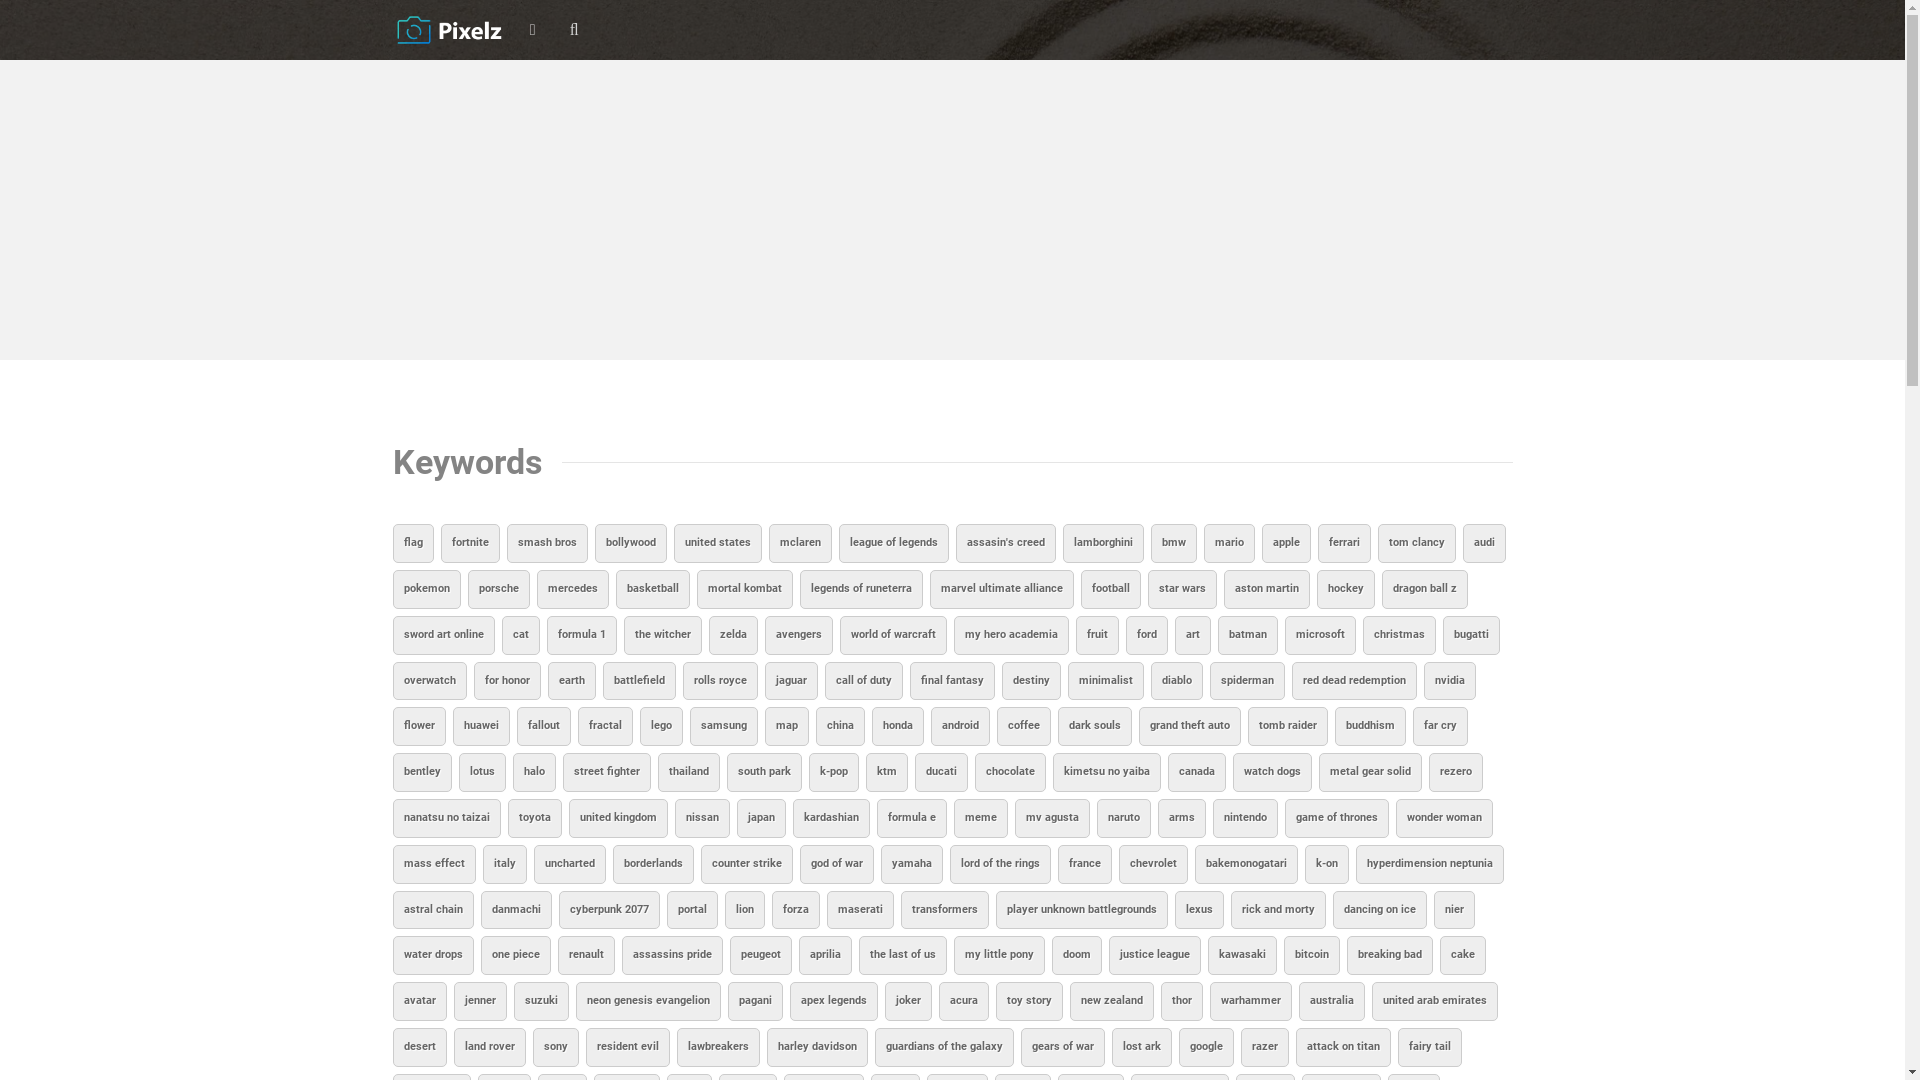  I want to click on my hero academia, so click(1012, 636).